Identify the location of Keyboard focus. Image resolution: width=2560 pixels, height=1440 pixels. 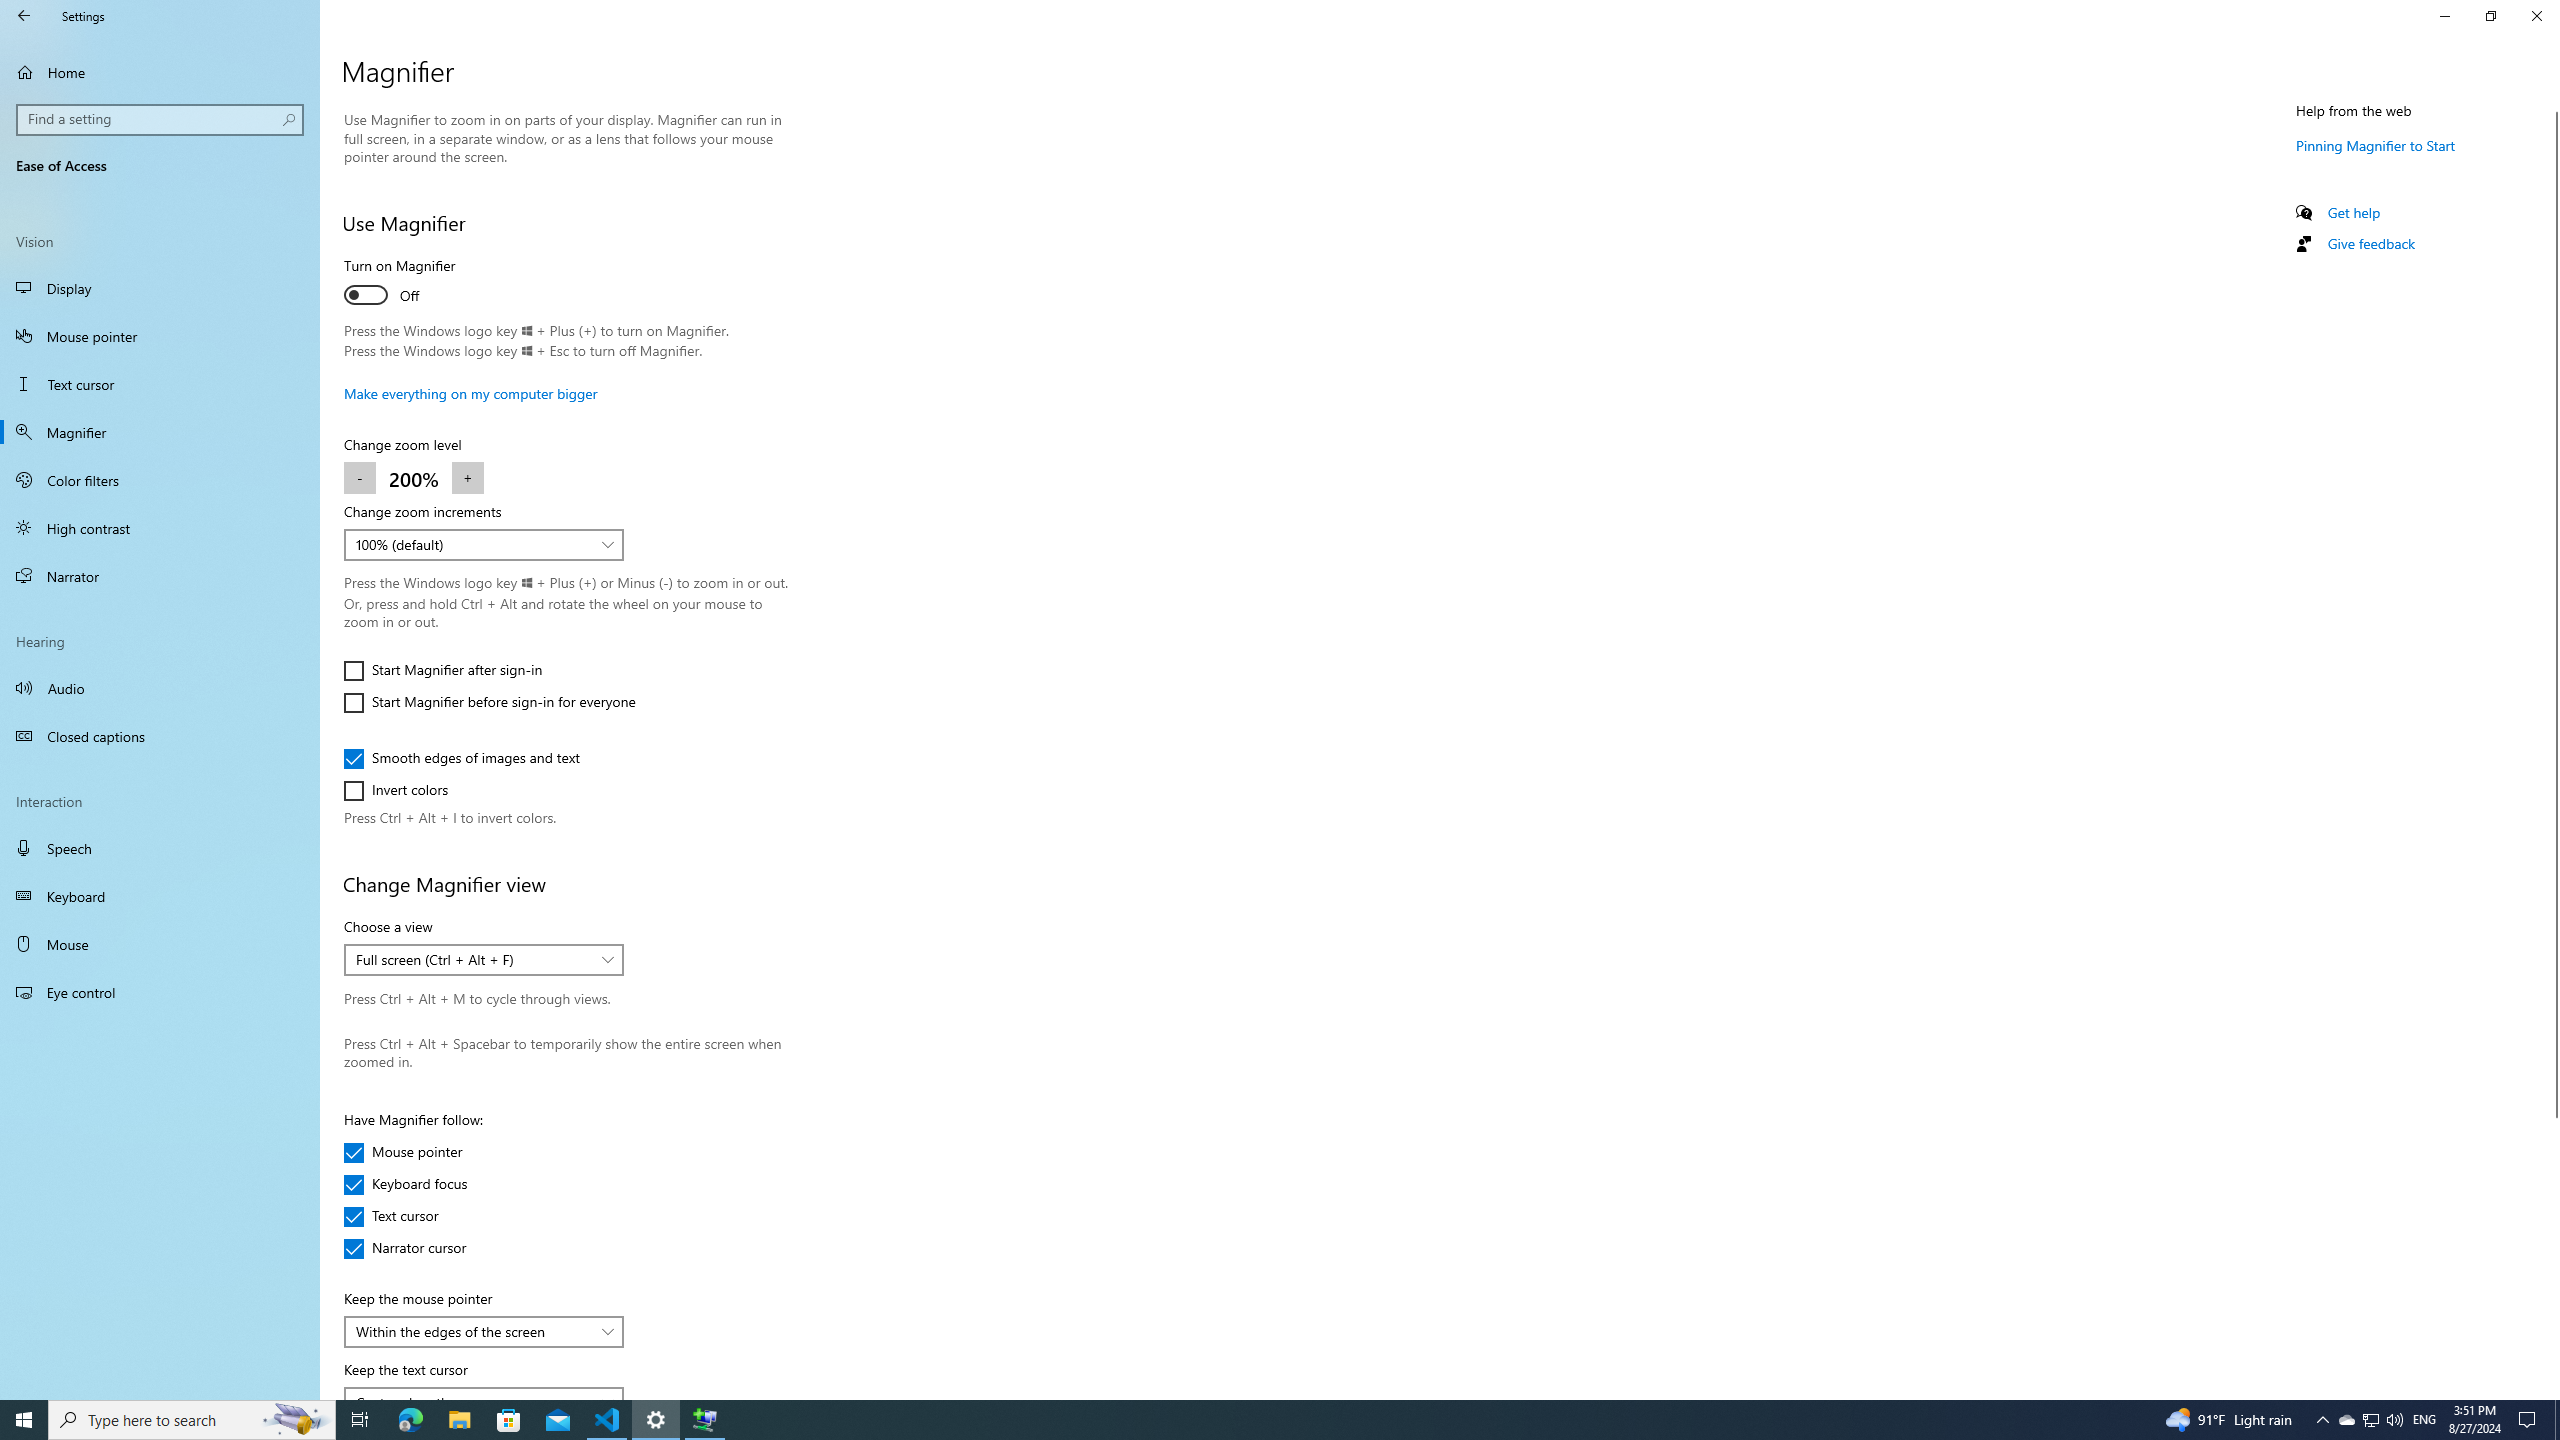
(406, 1184).